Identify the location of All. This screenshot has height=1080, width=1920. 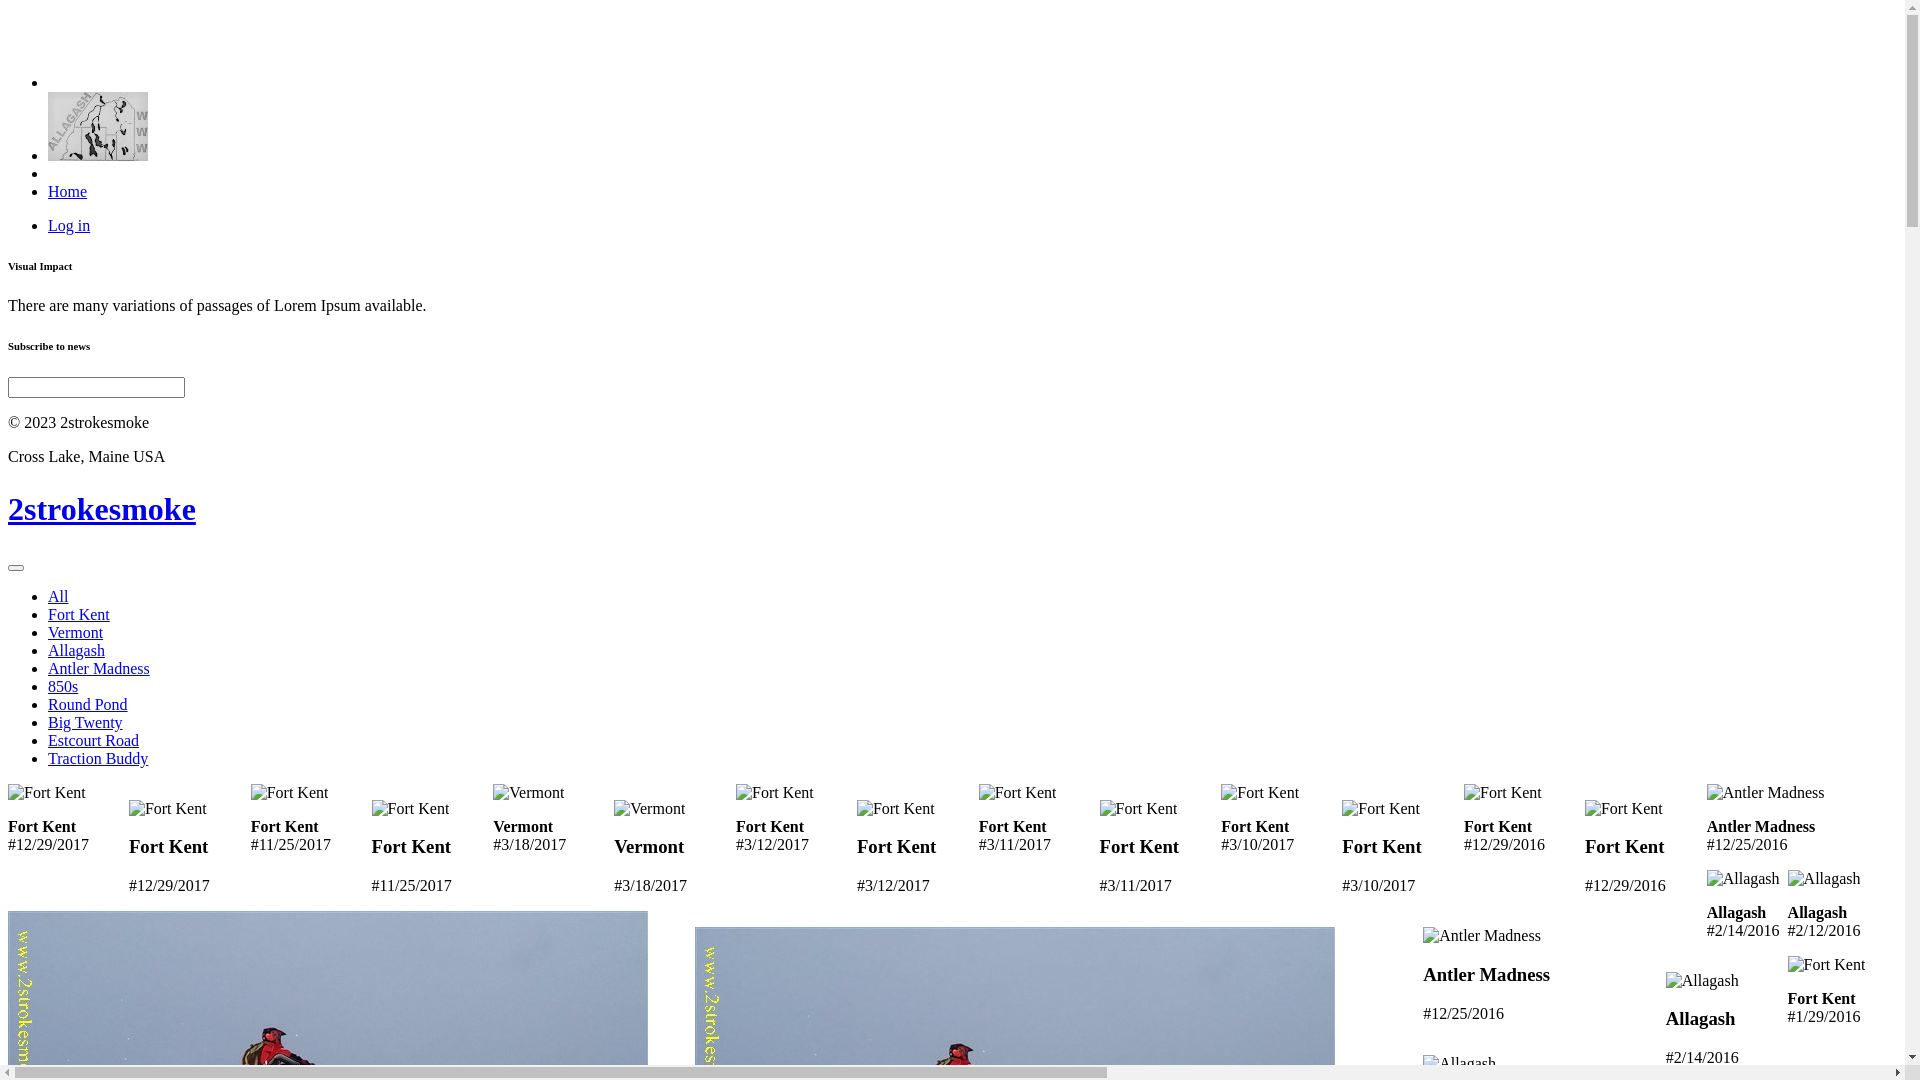
(58, 596).